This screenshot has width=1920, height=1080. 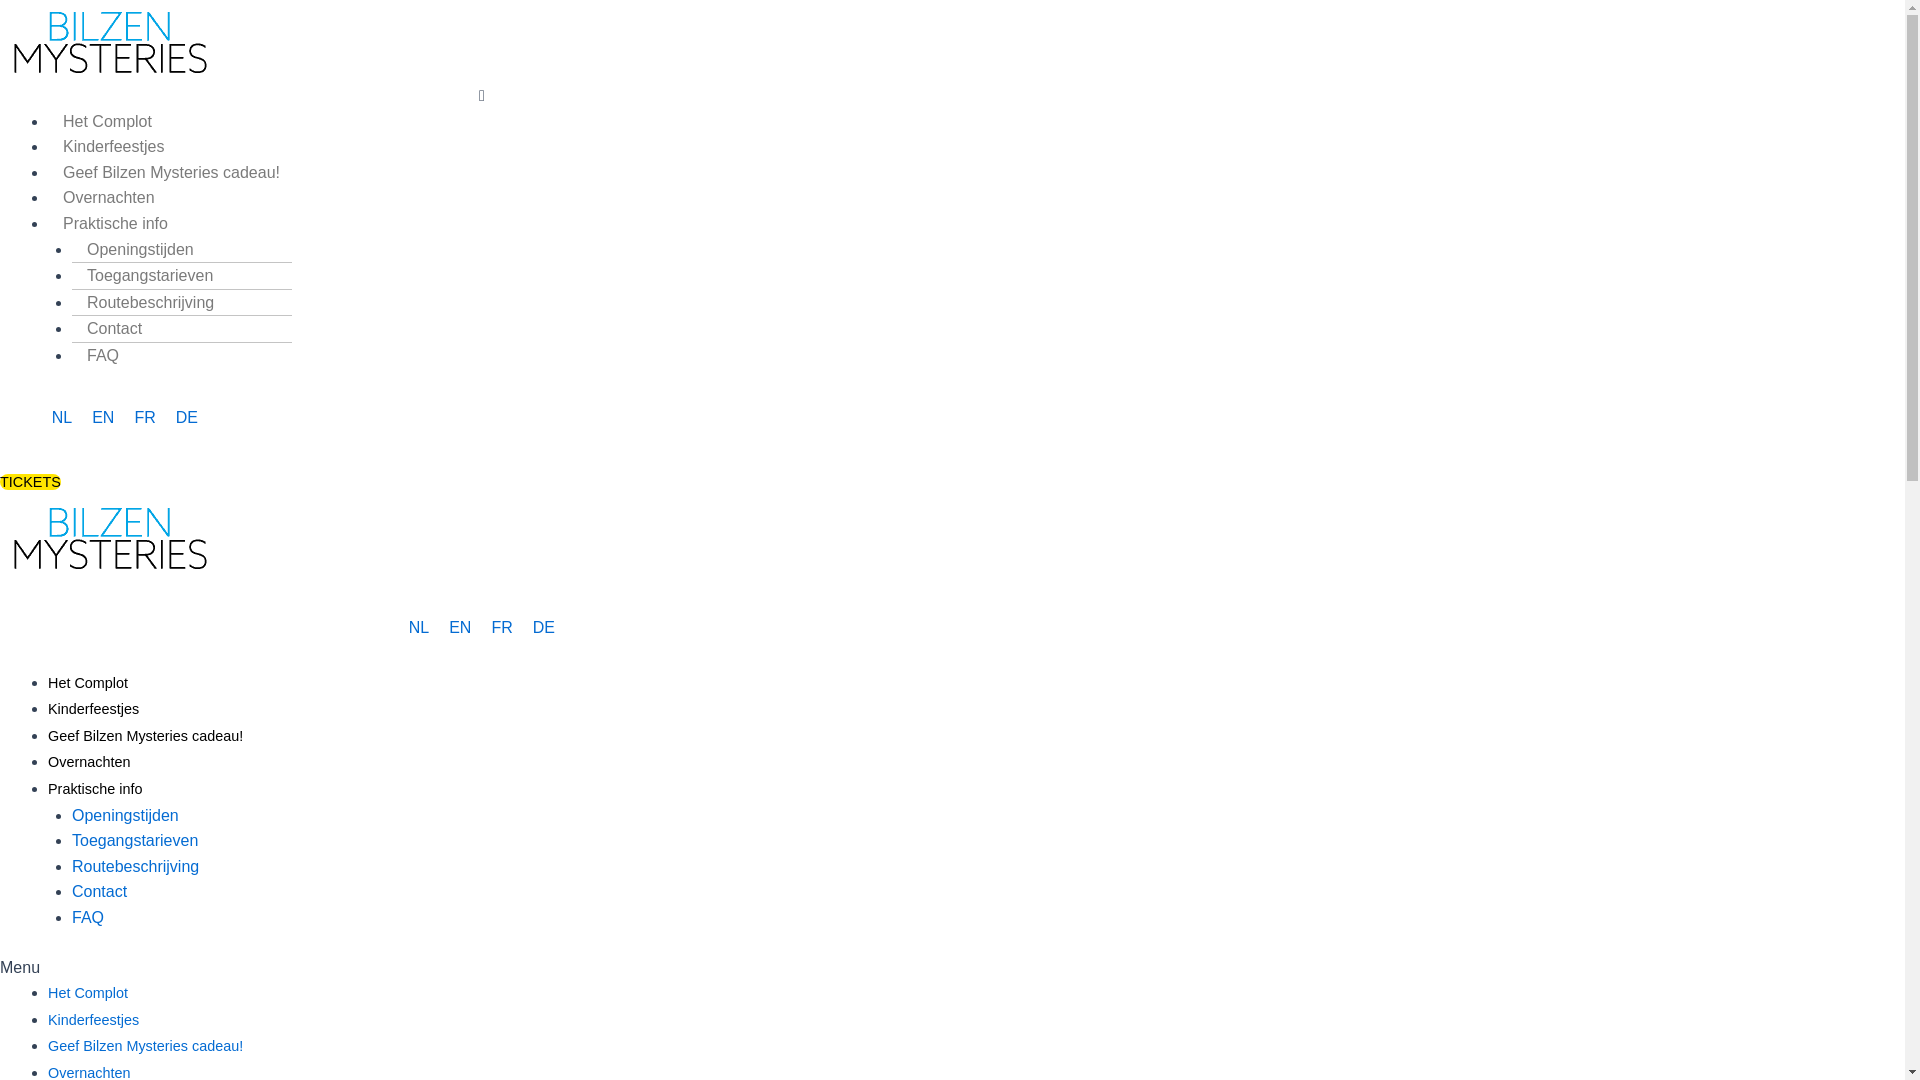 What do you see at coordinates (150, 276) in the screenshot?
I see `Toegangstarieven` at bounding box center [150, 276].